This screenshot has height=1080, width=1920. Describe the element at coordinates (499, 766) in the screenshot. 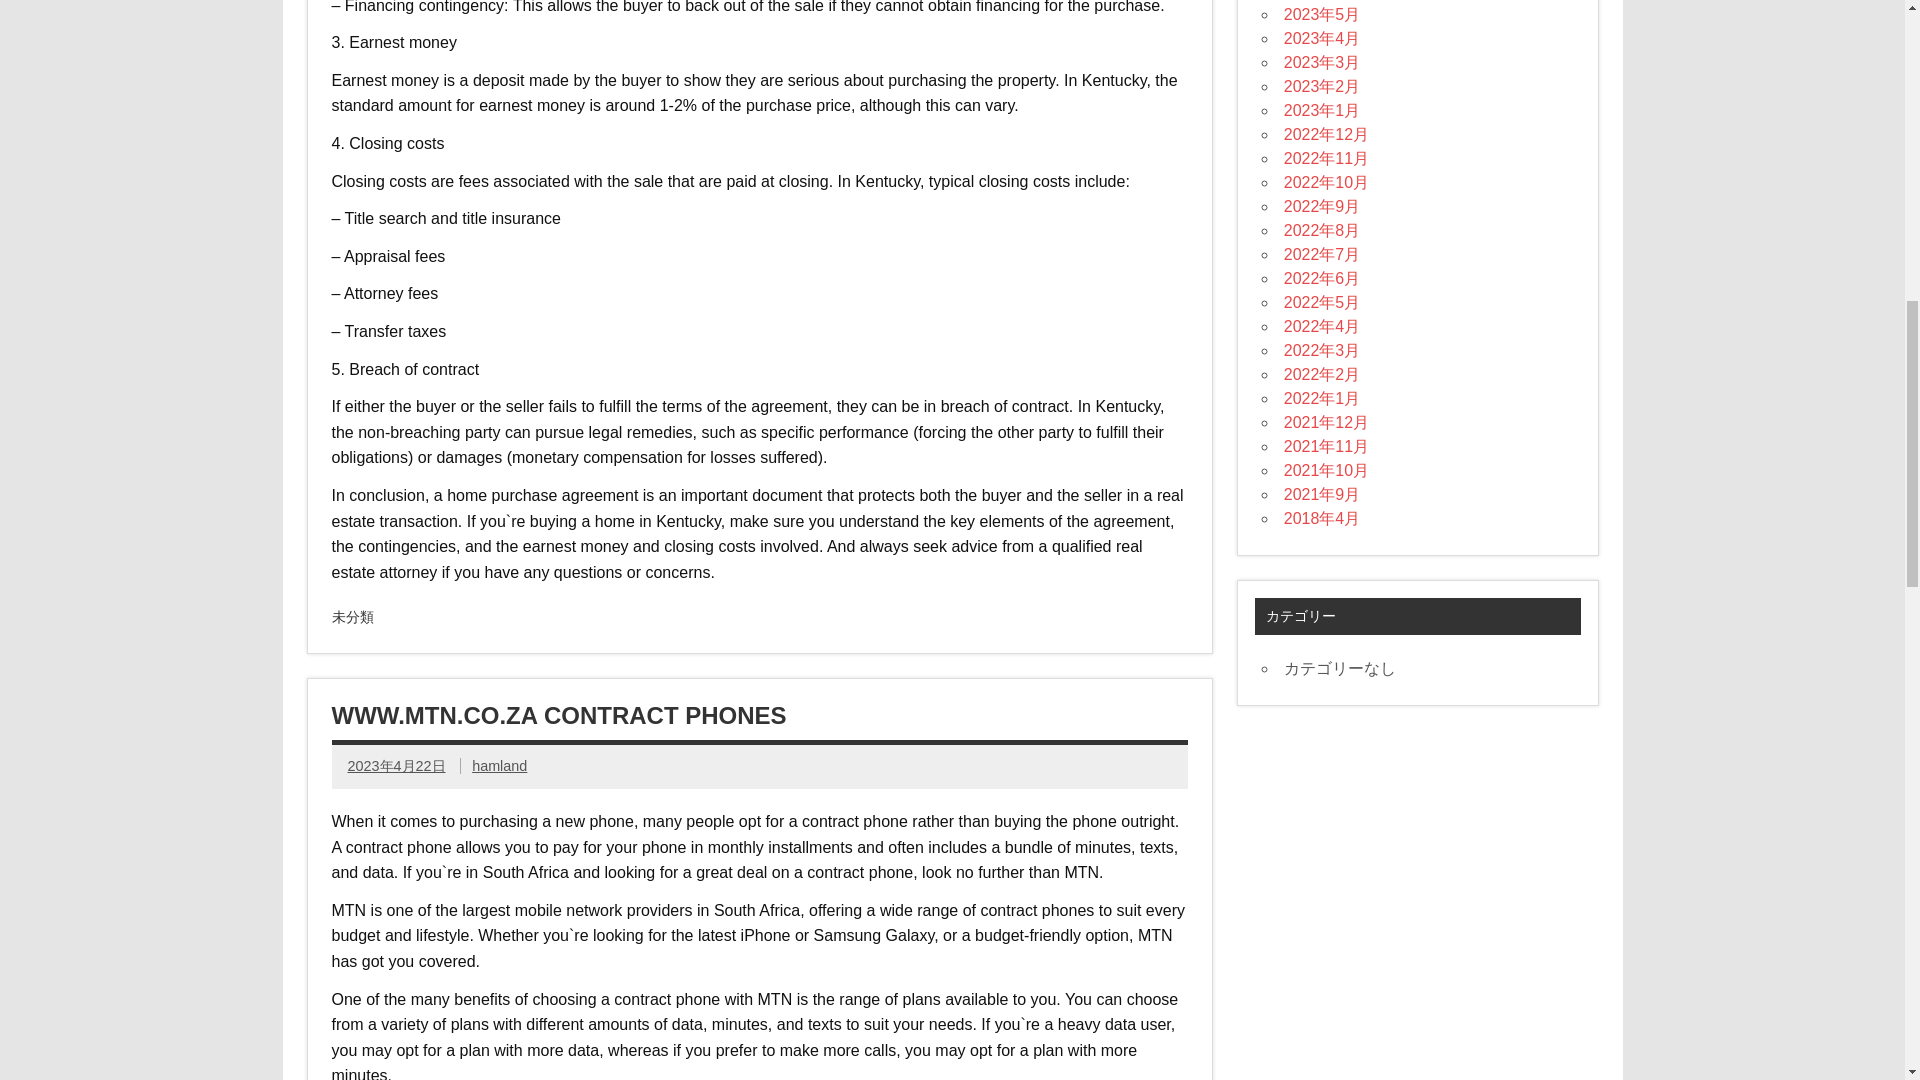

I see `View all posts by hamland` at that location.